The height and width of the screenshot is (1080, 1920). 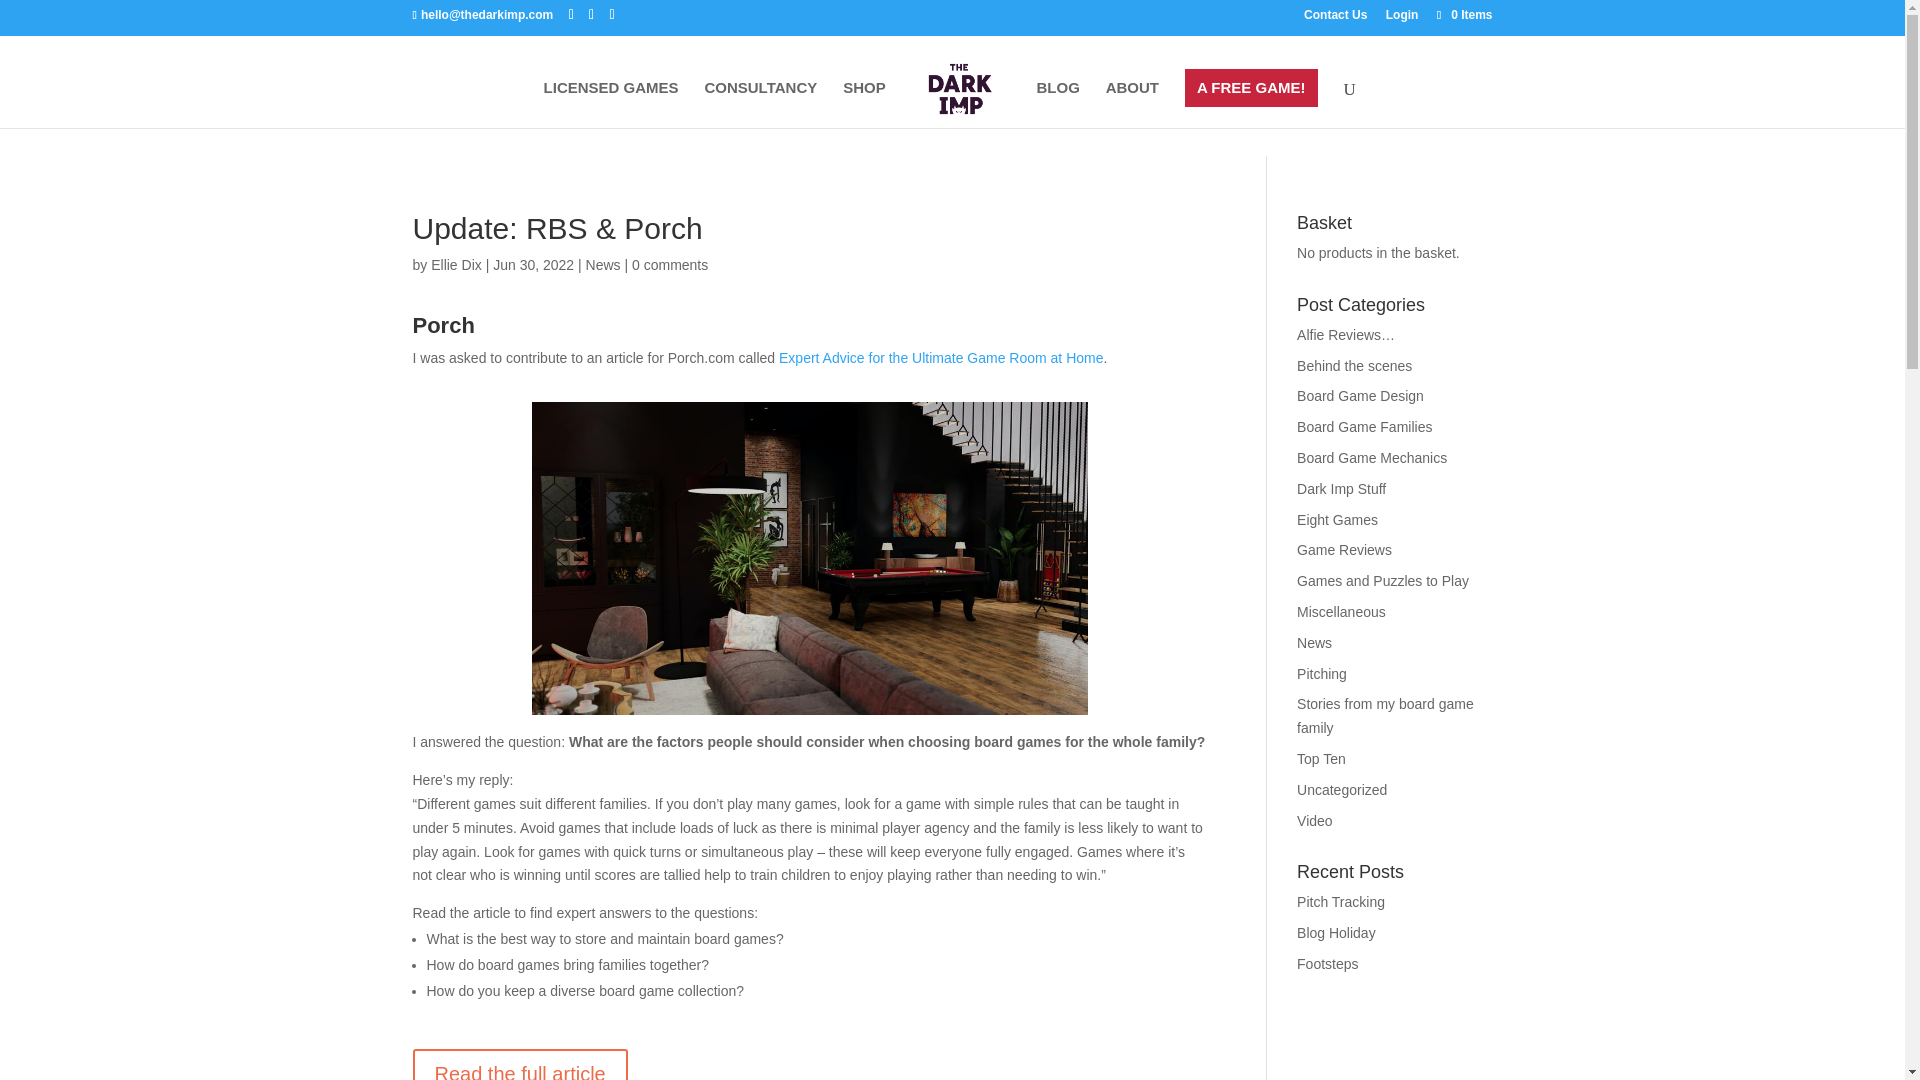 What do you see at coordinates (602, 265) in the screenshot?
I see `News` at bounding box center [602, 265].